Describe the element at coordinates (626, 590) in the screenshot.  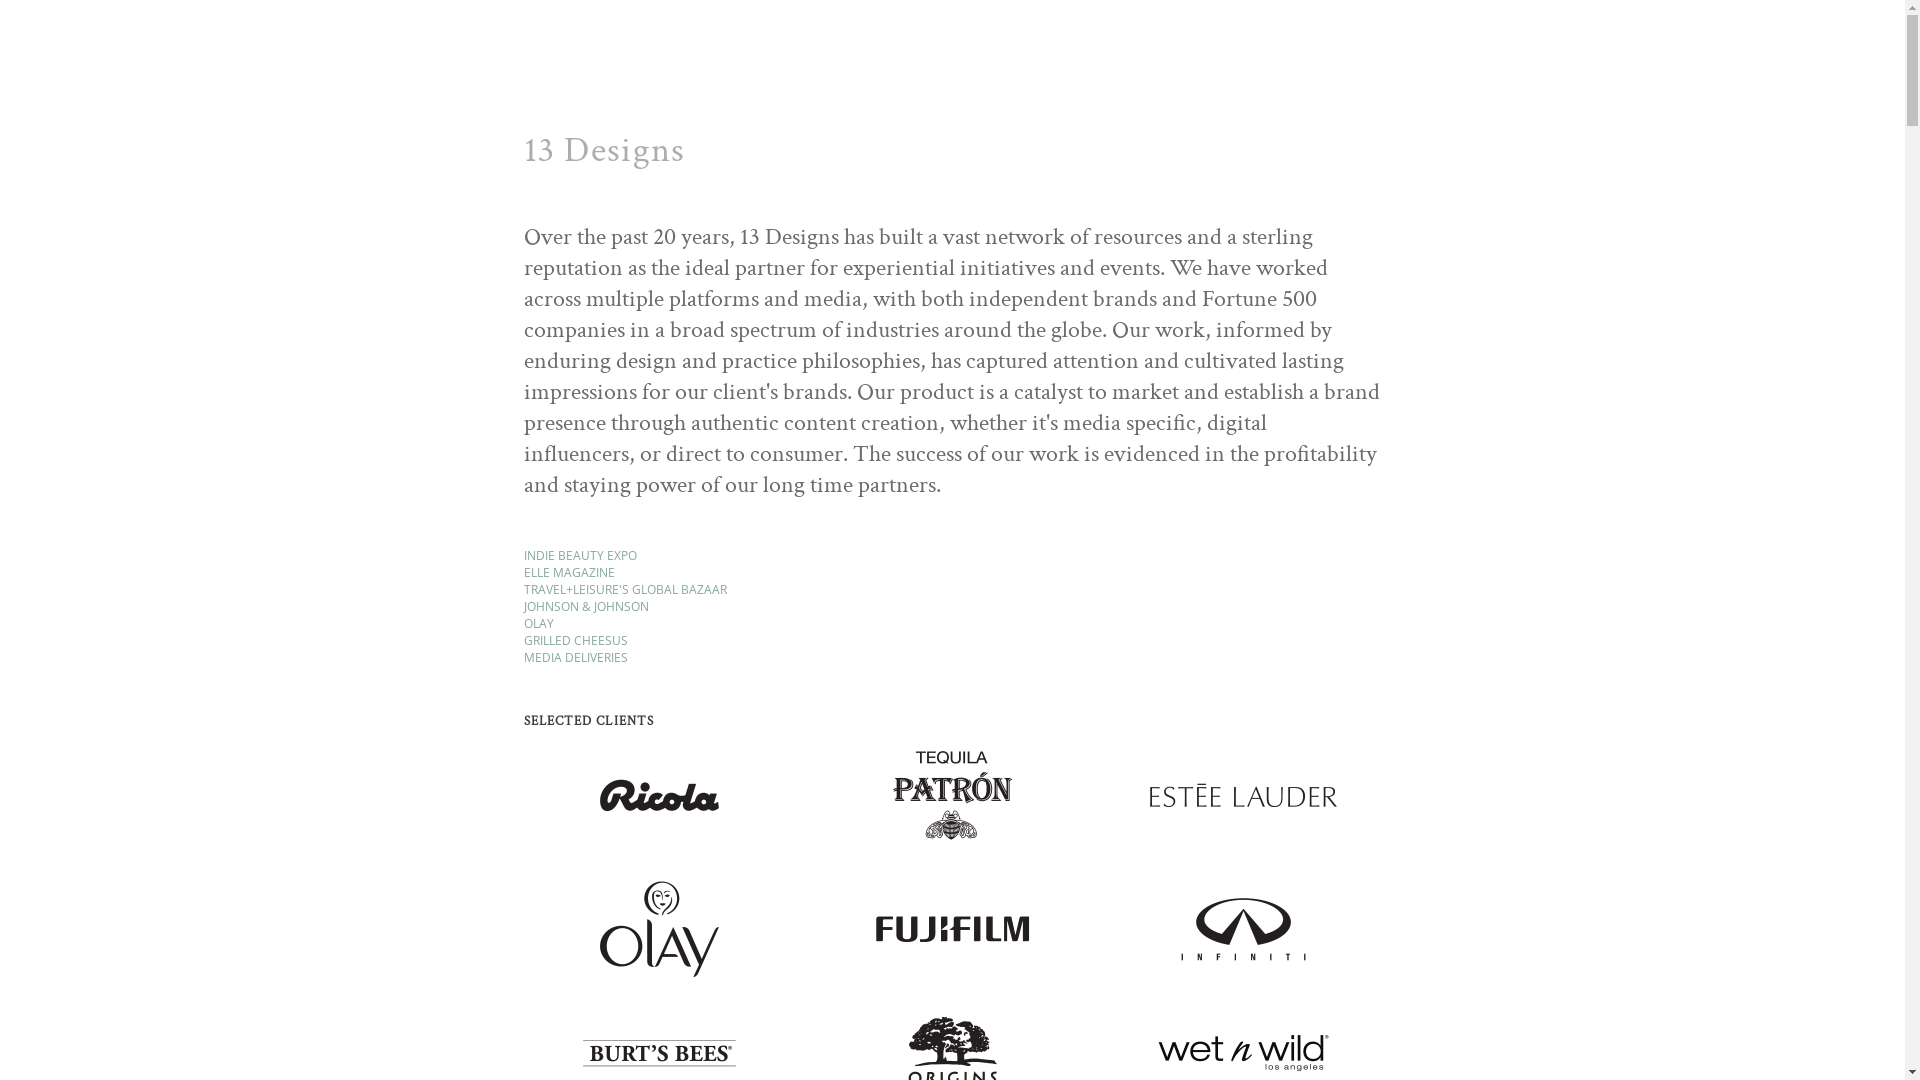
I see `TRAVEL+LEISURE'S GLOBAL BAZAAR` at that location.